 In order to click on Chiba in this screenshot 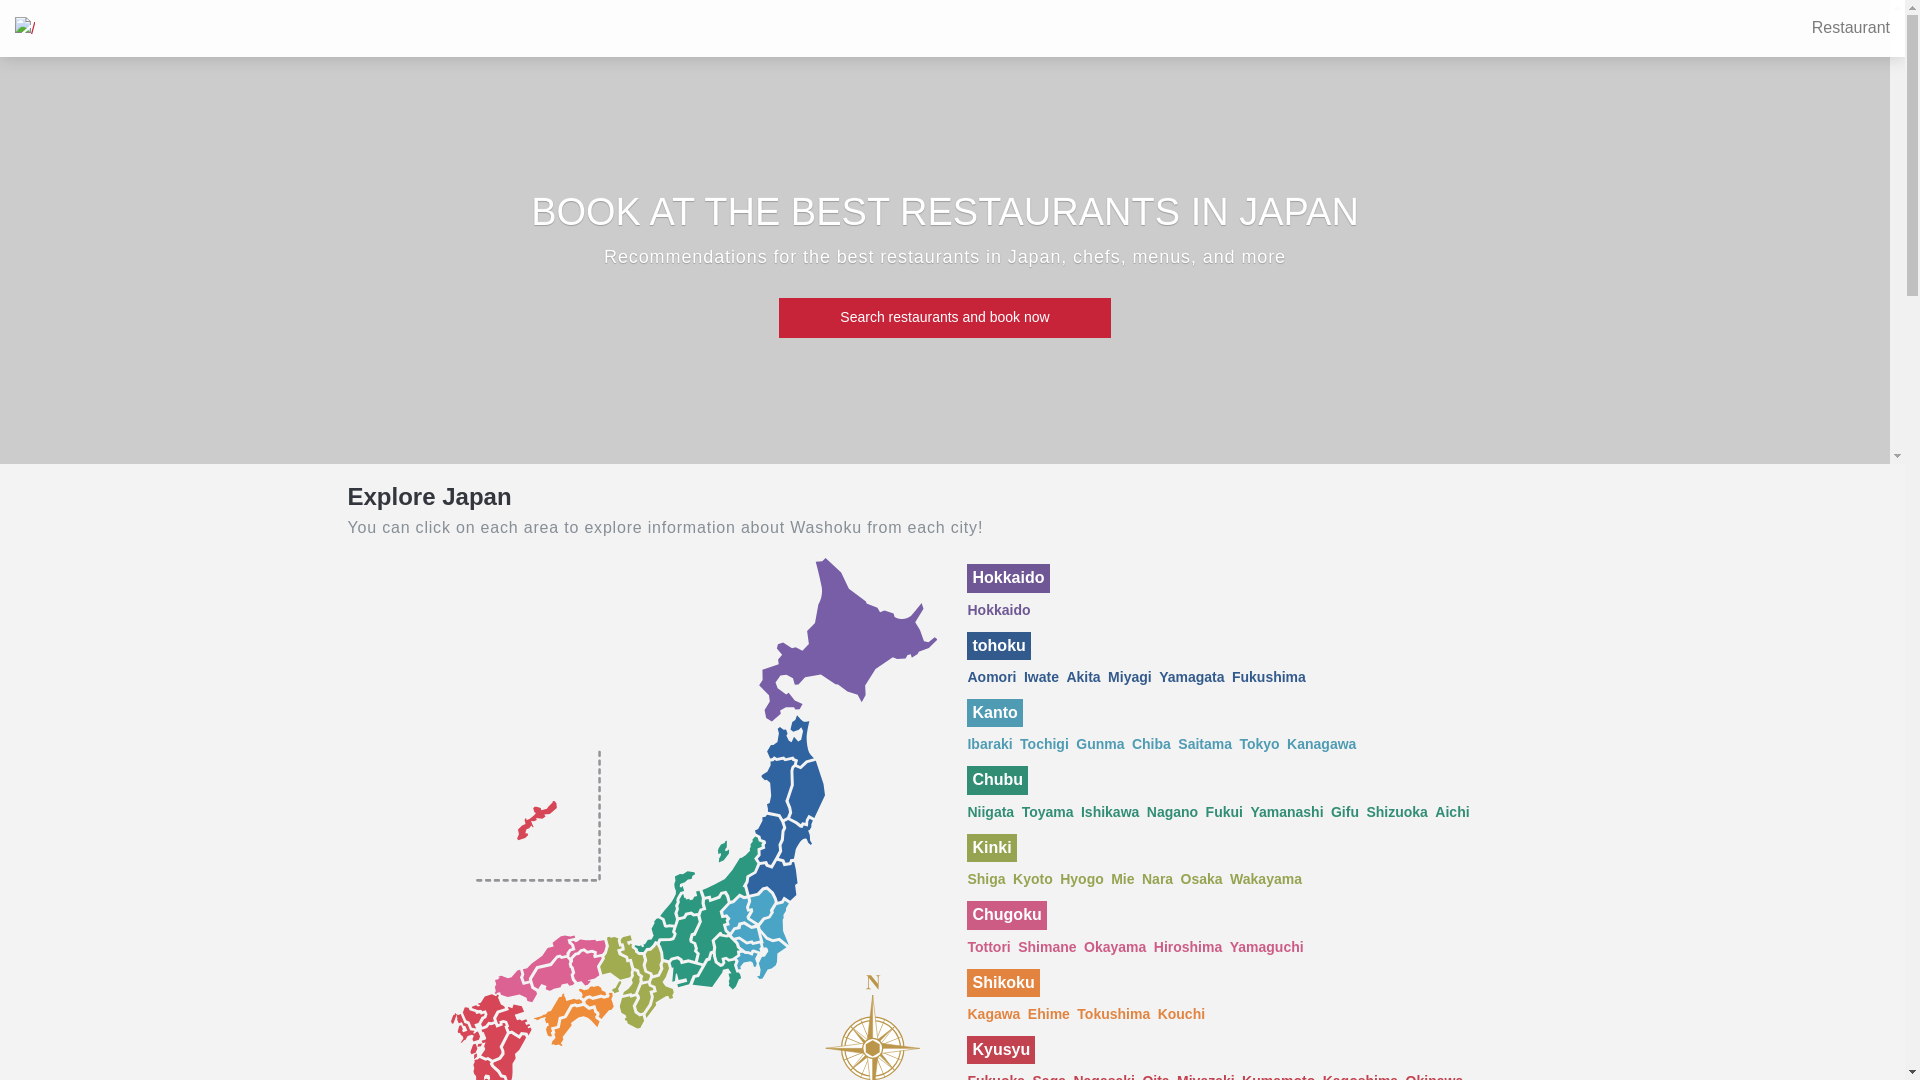, I will do `click(1152, 744)`.